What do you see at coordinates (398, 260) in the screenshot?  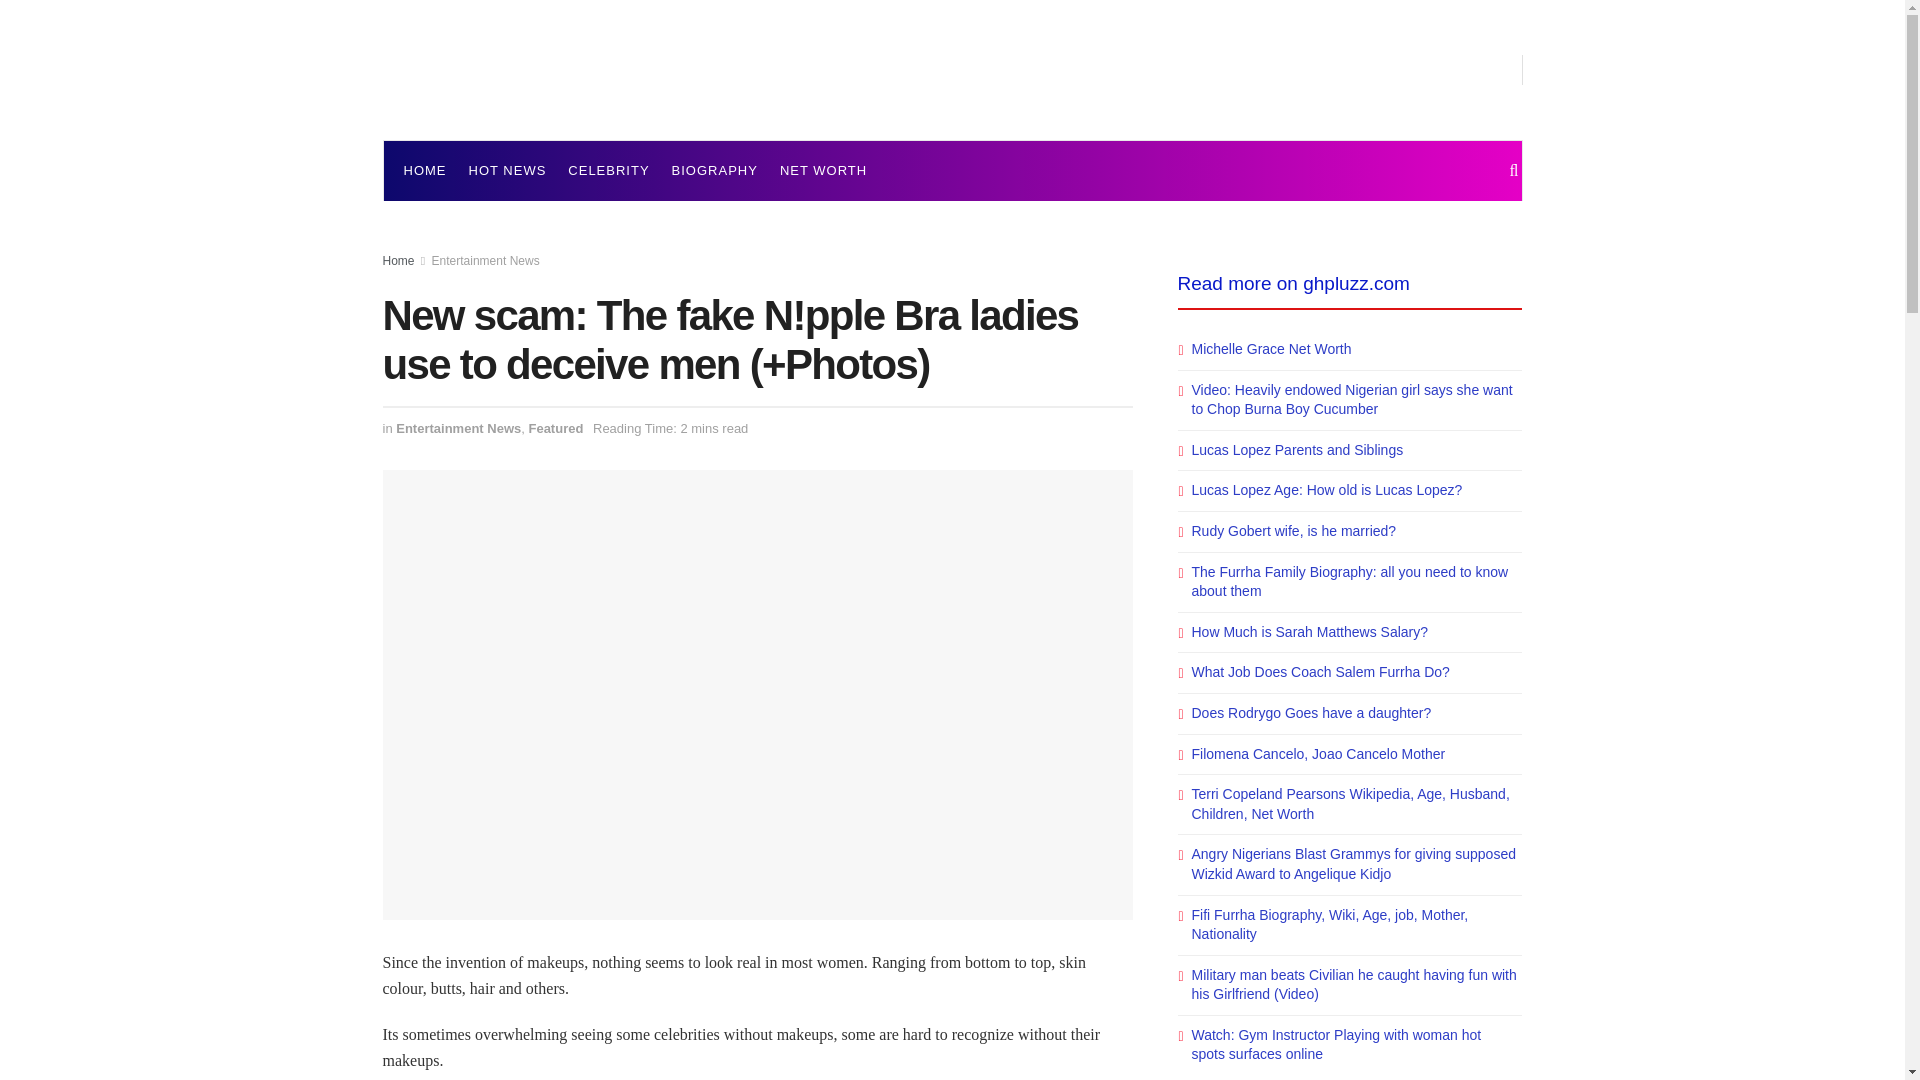 I see `Home` at bounding box center [398, 260].